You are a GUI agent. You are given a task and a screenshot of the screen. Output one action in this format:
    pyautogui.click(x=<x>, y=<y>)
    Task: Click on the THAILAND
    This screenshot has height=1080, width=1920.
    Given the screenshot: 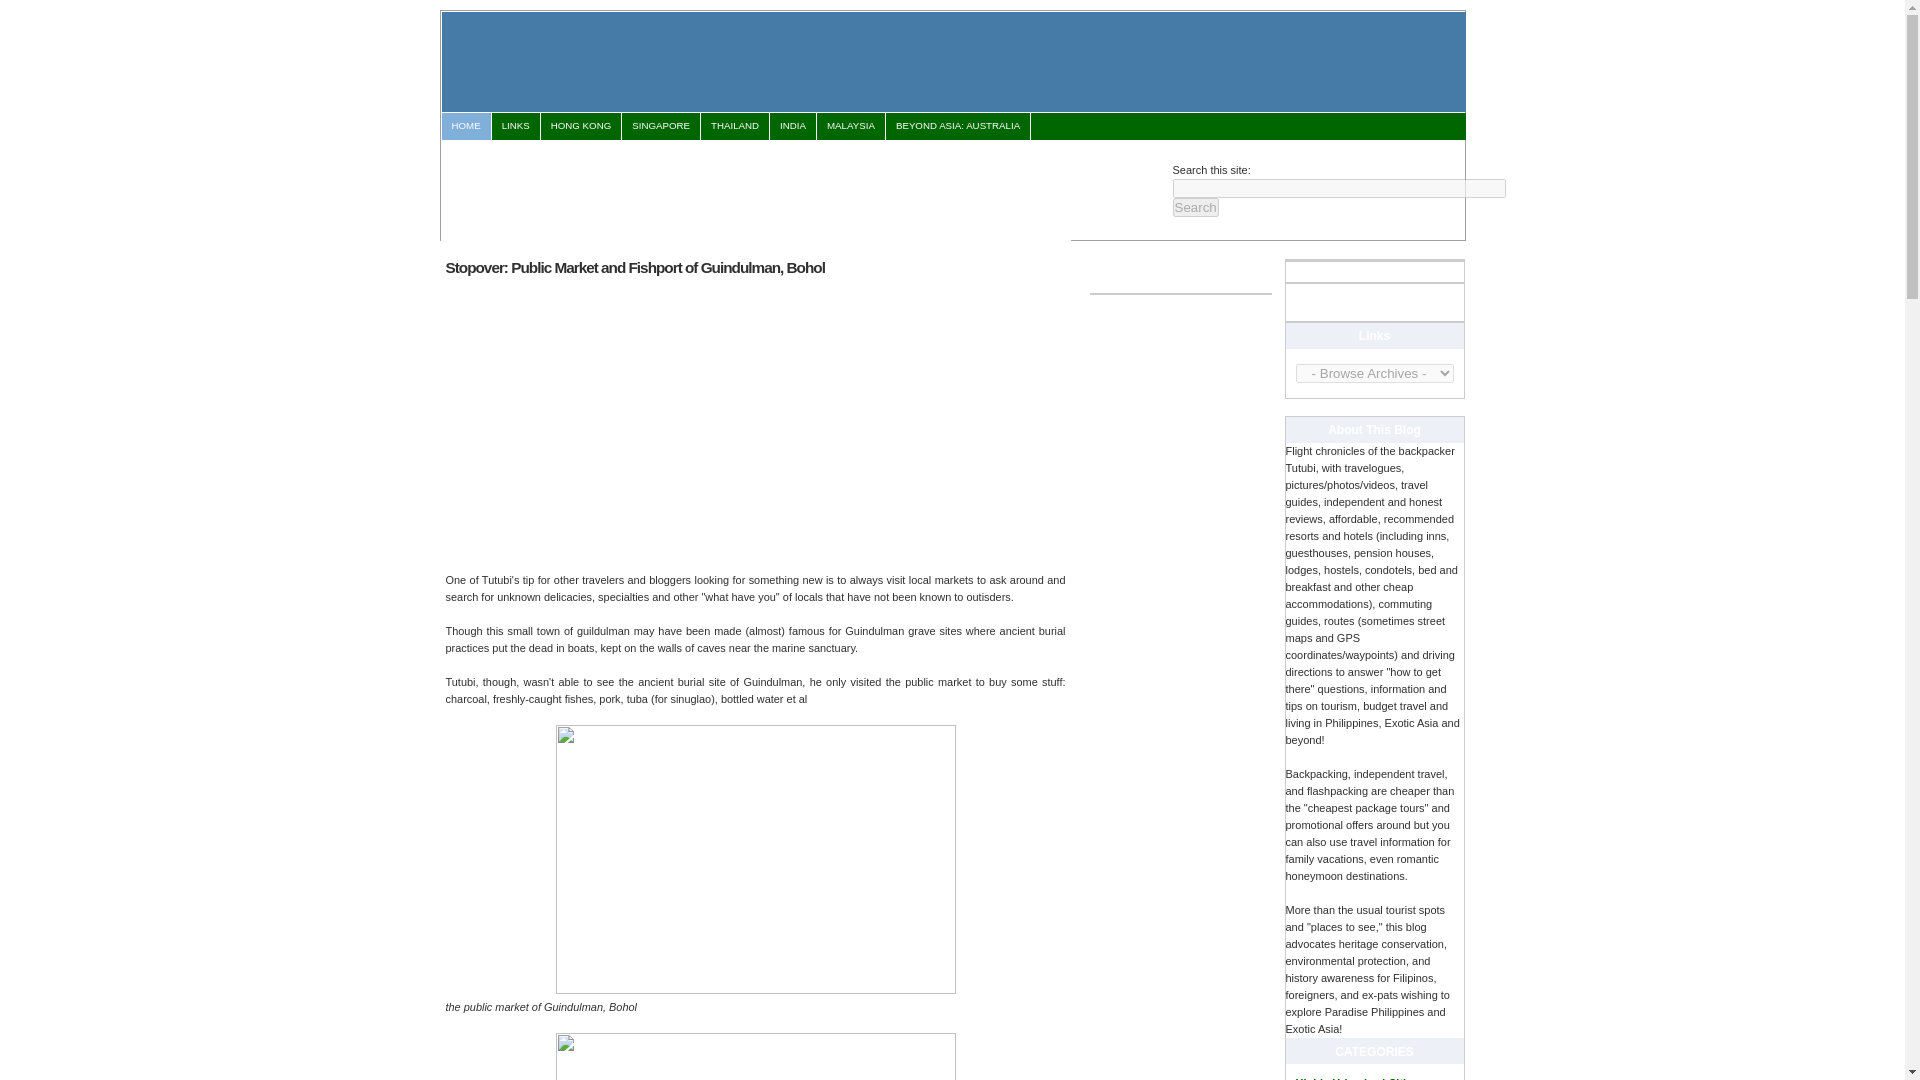 What is the action you would take?
    pyautogui.click(x=734, y=126)
    